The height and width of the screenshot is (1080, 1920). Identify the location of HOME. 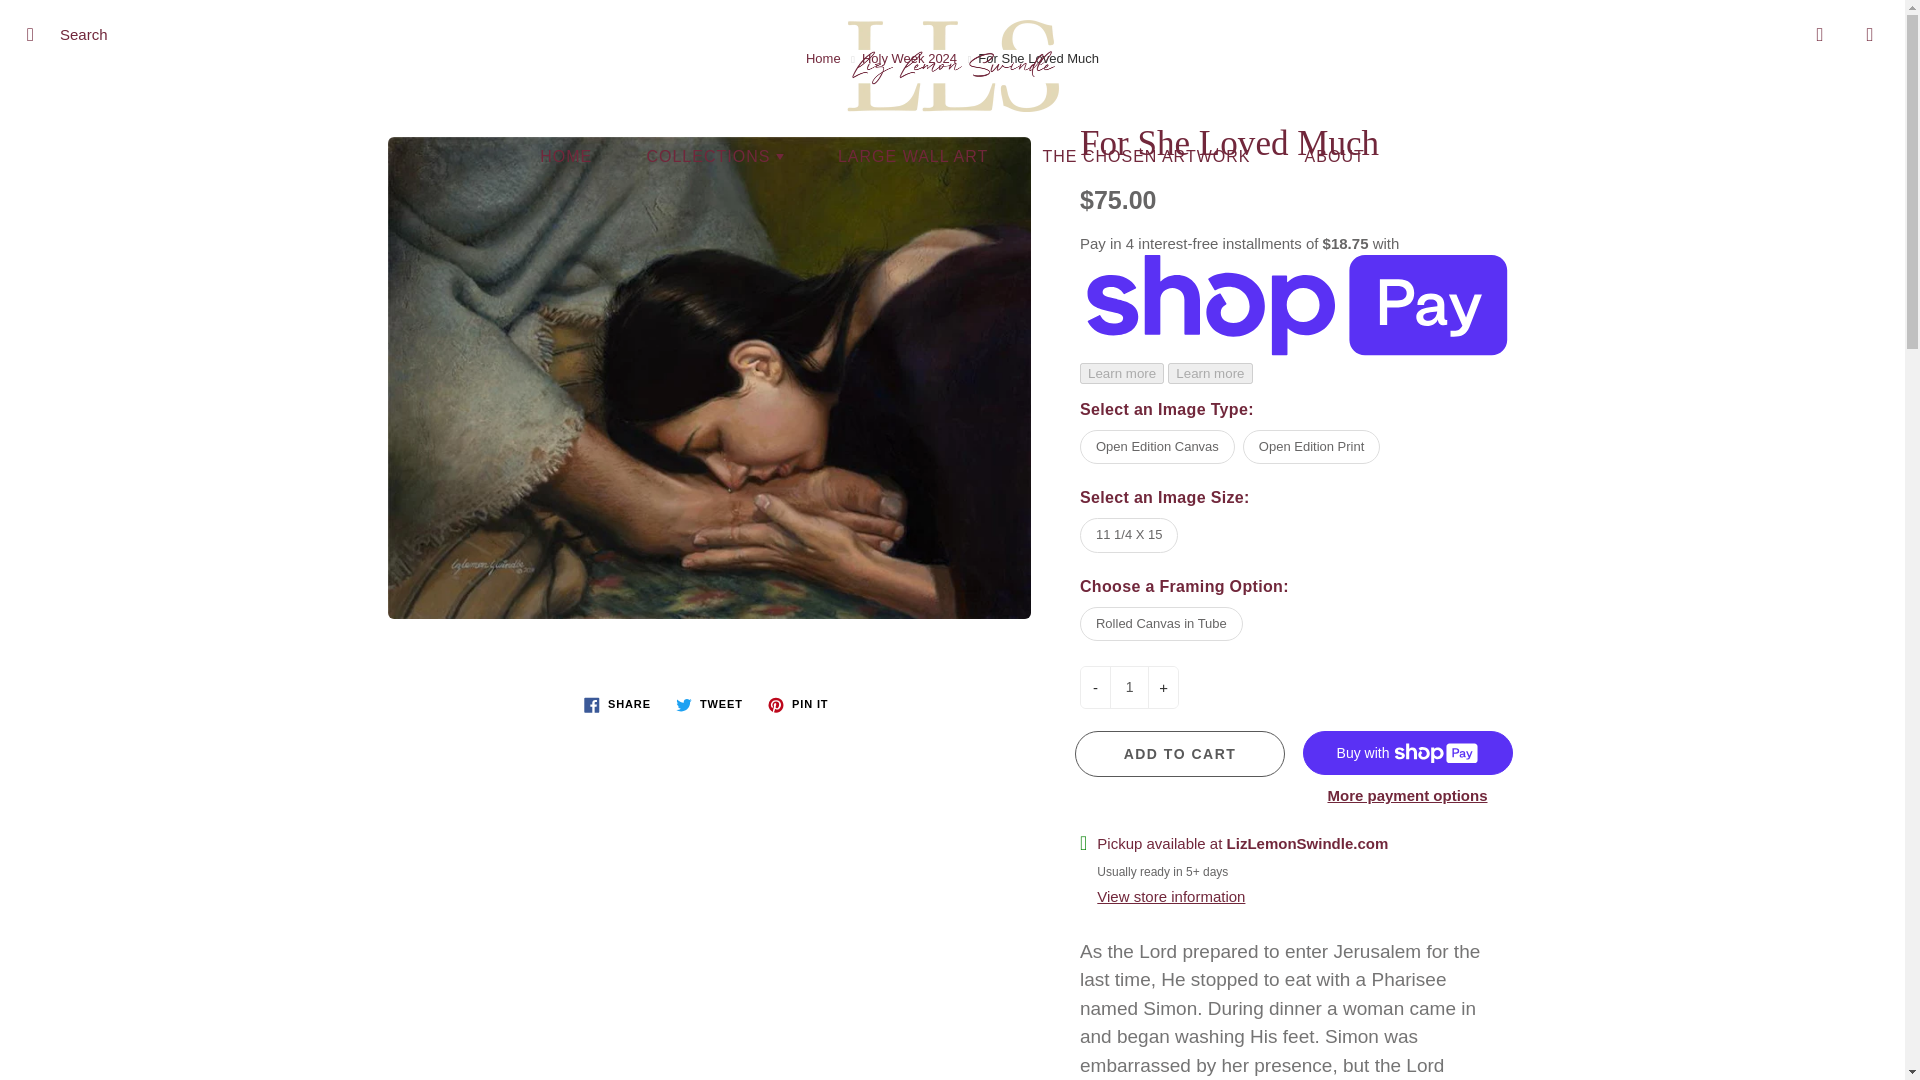
(565, 156).